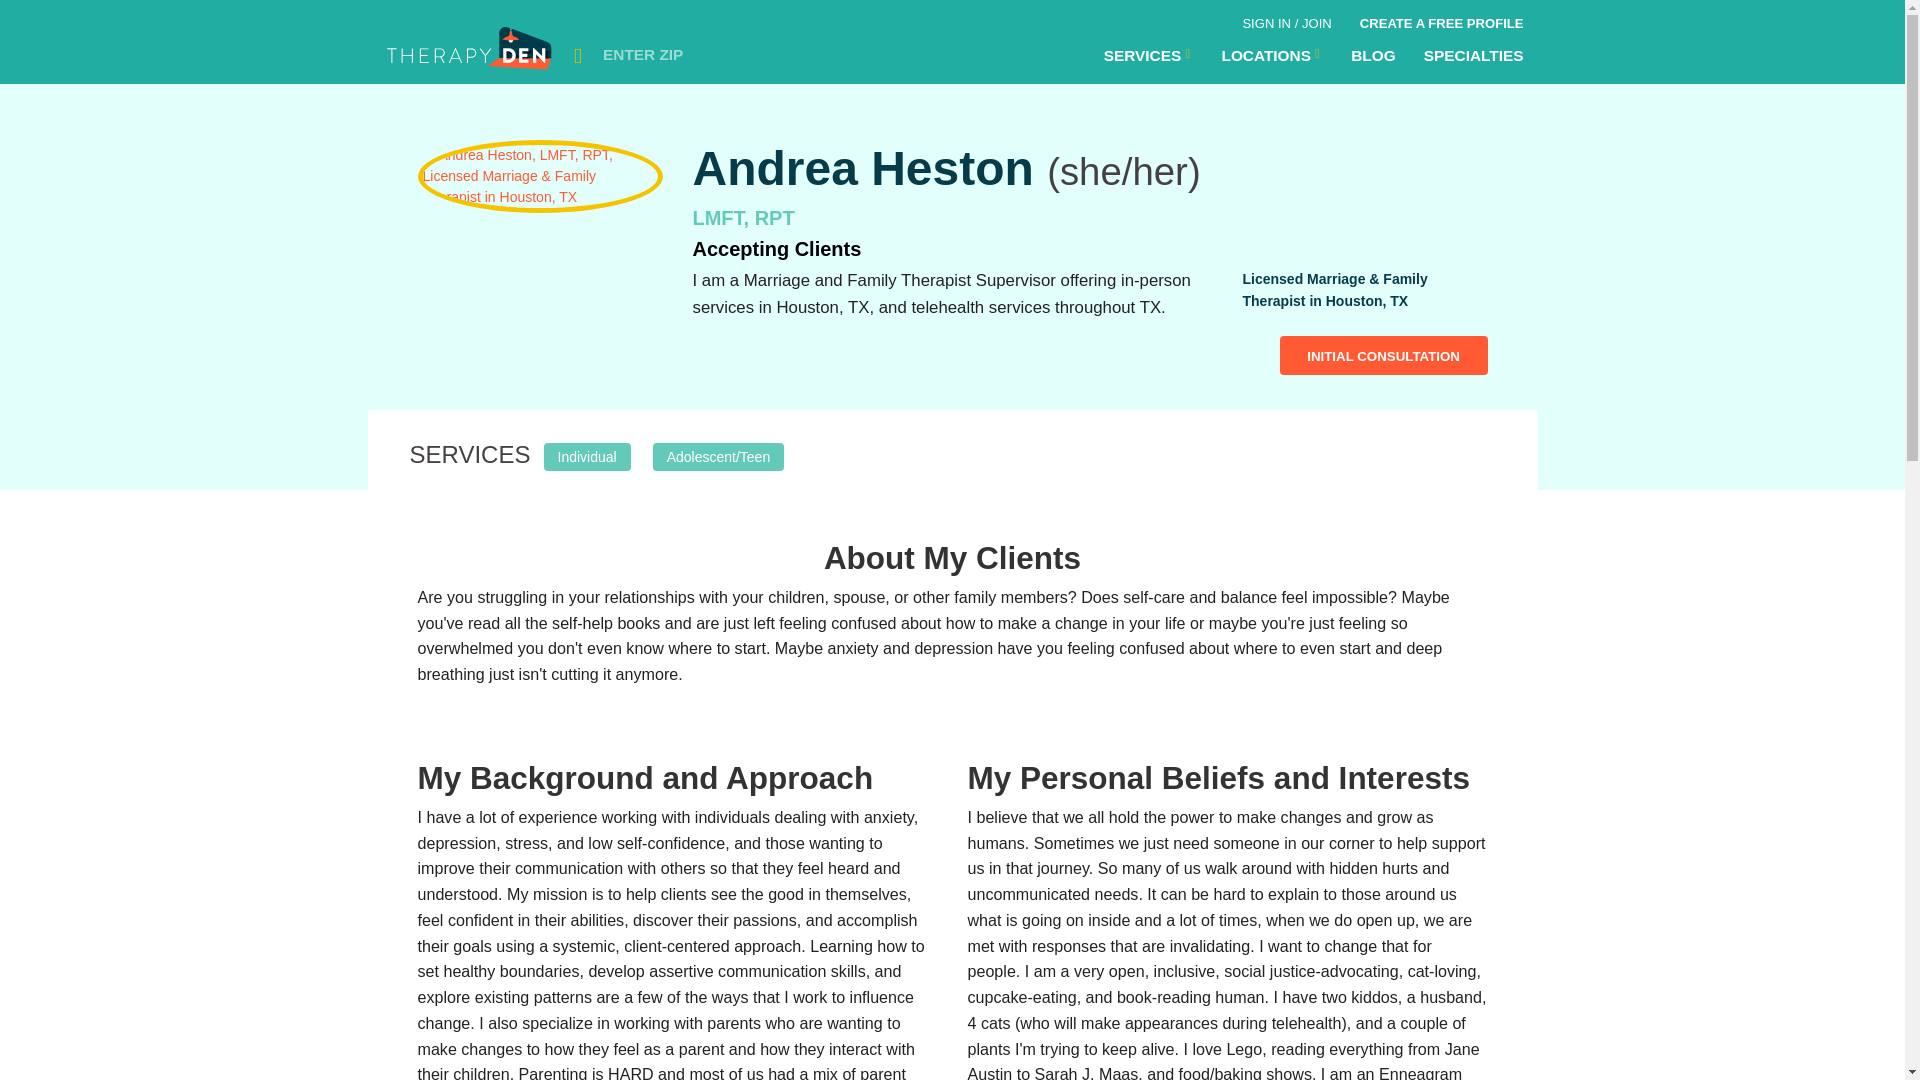  Describe the element at coordinates (1473, 55) in the screenshot. I see `SPECIALTIES` at that location.